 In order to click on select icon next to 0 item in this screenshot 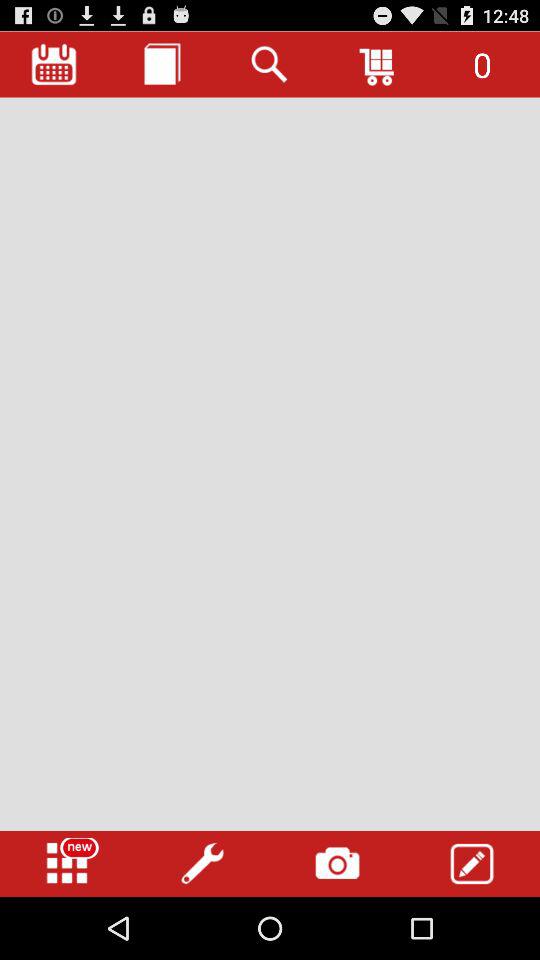, I will do `click(378, 64)`.